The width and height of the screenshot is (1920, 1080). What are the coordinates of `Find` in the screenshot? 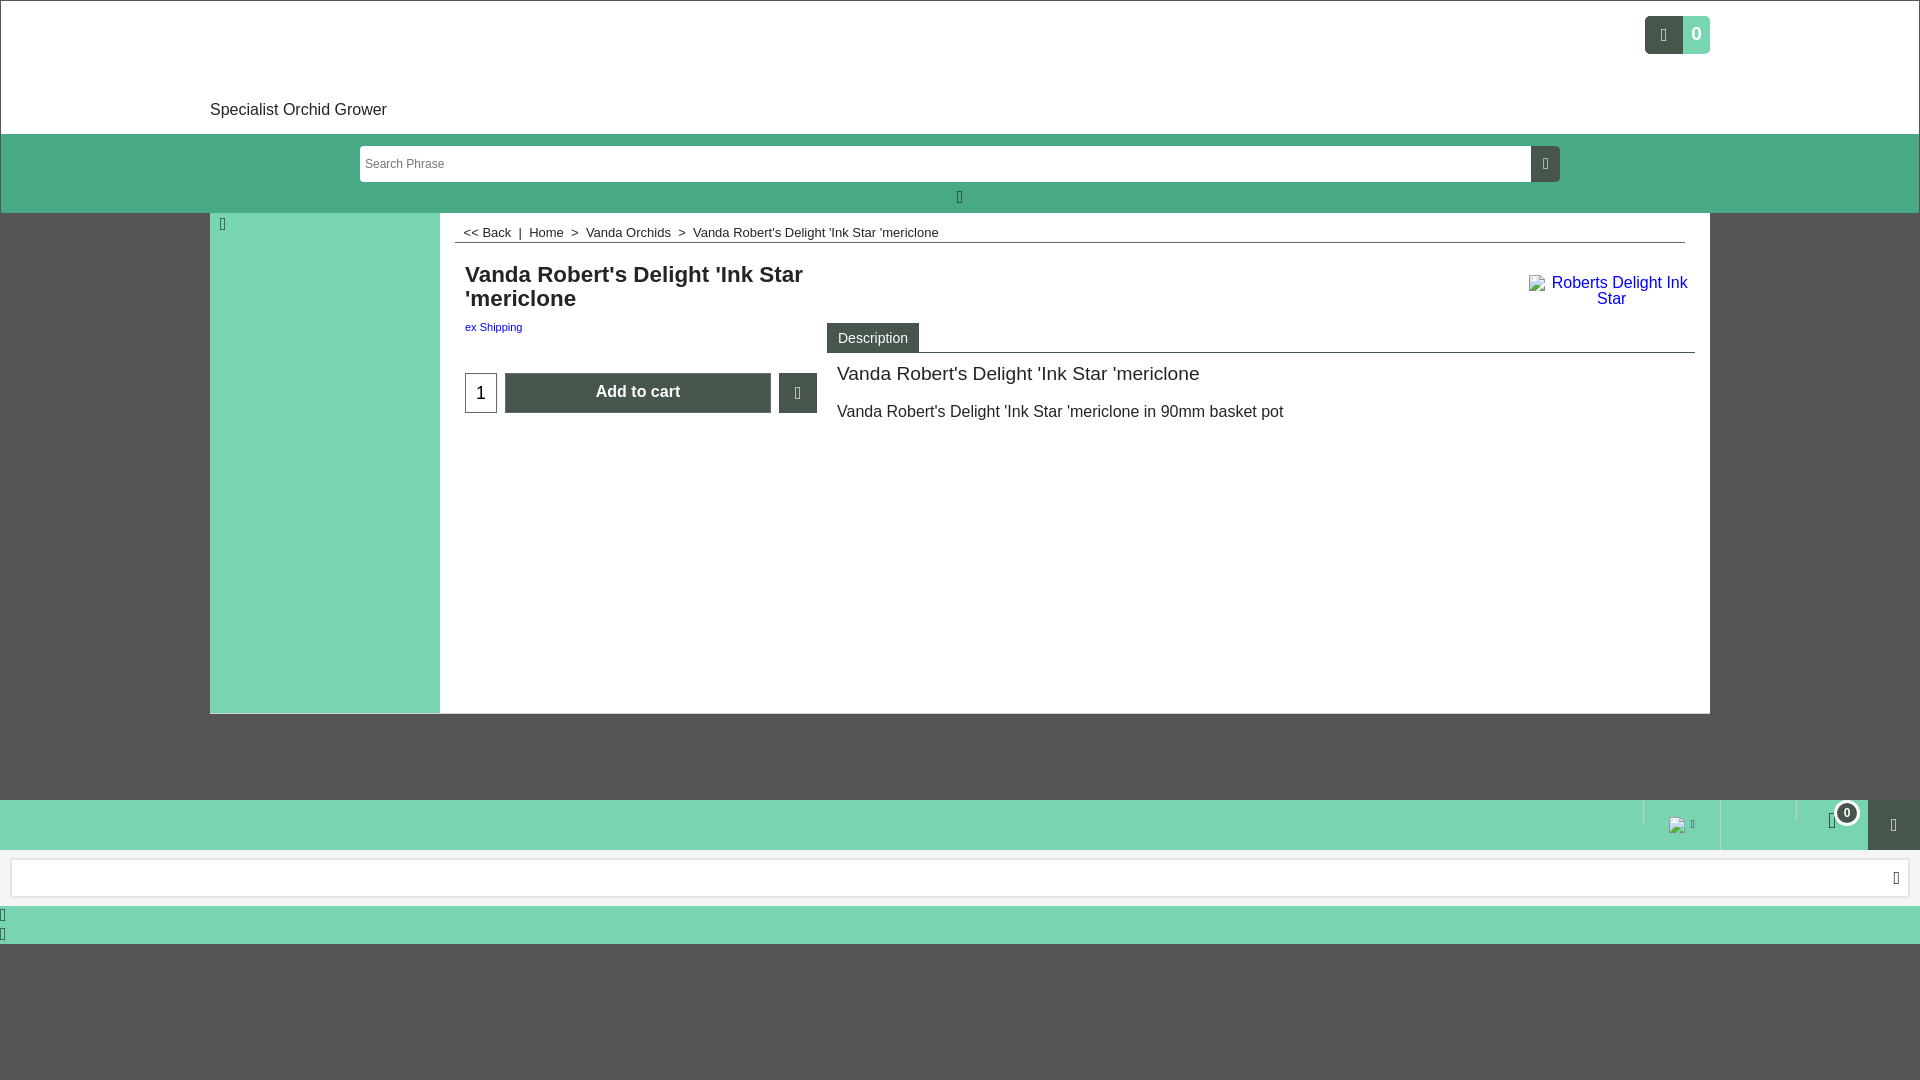 It's located at (1896, 878).